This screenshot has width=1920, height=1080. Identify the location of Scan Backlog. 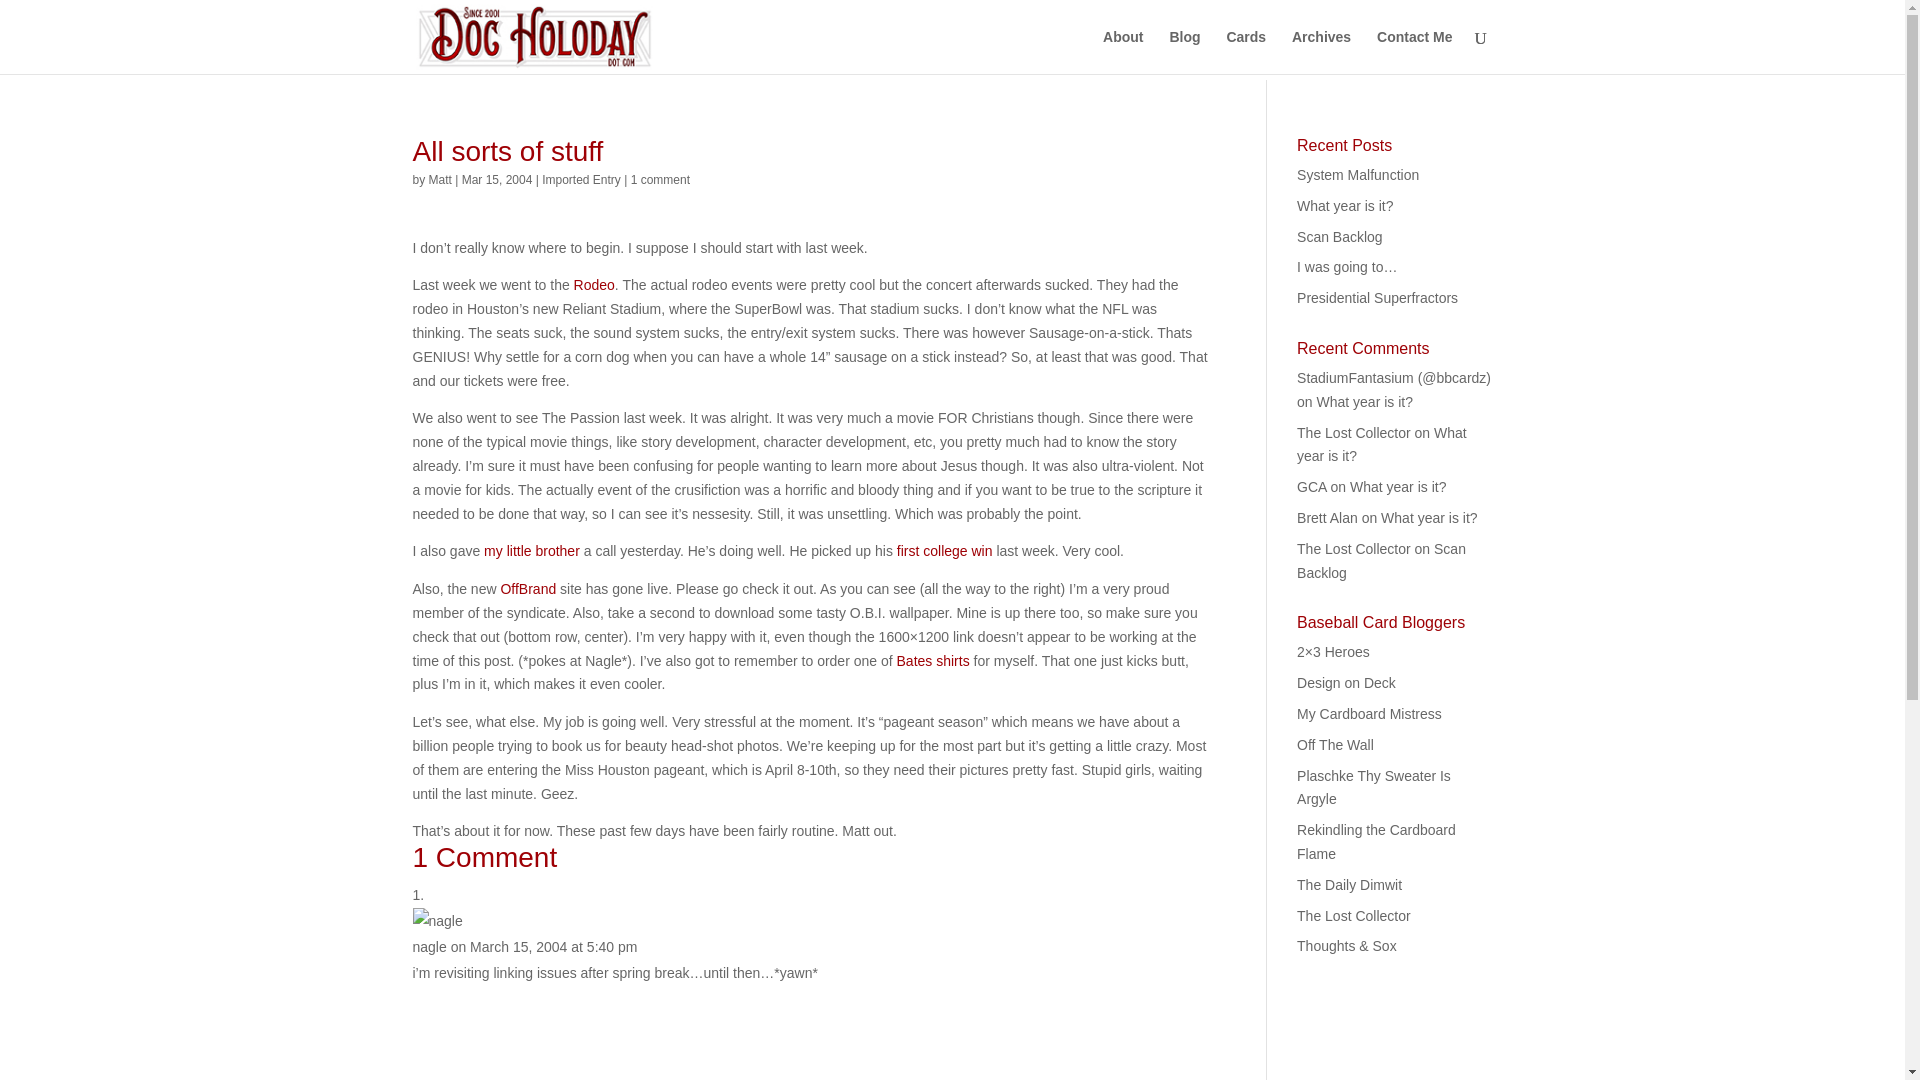
(1340, 236).